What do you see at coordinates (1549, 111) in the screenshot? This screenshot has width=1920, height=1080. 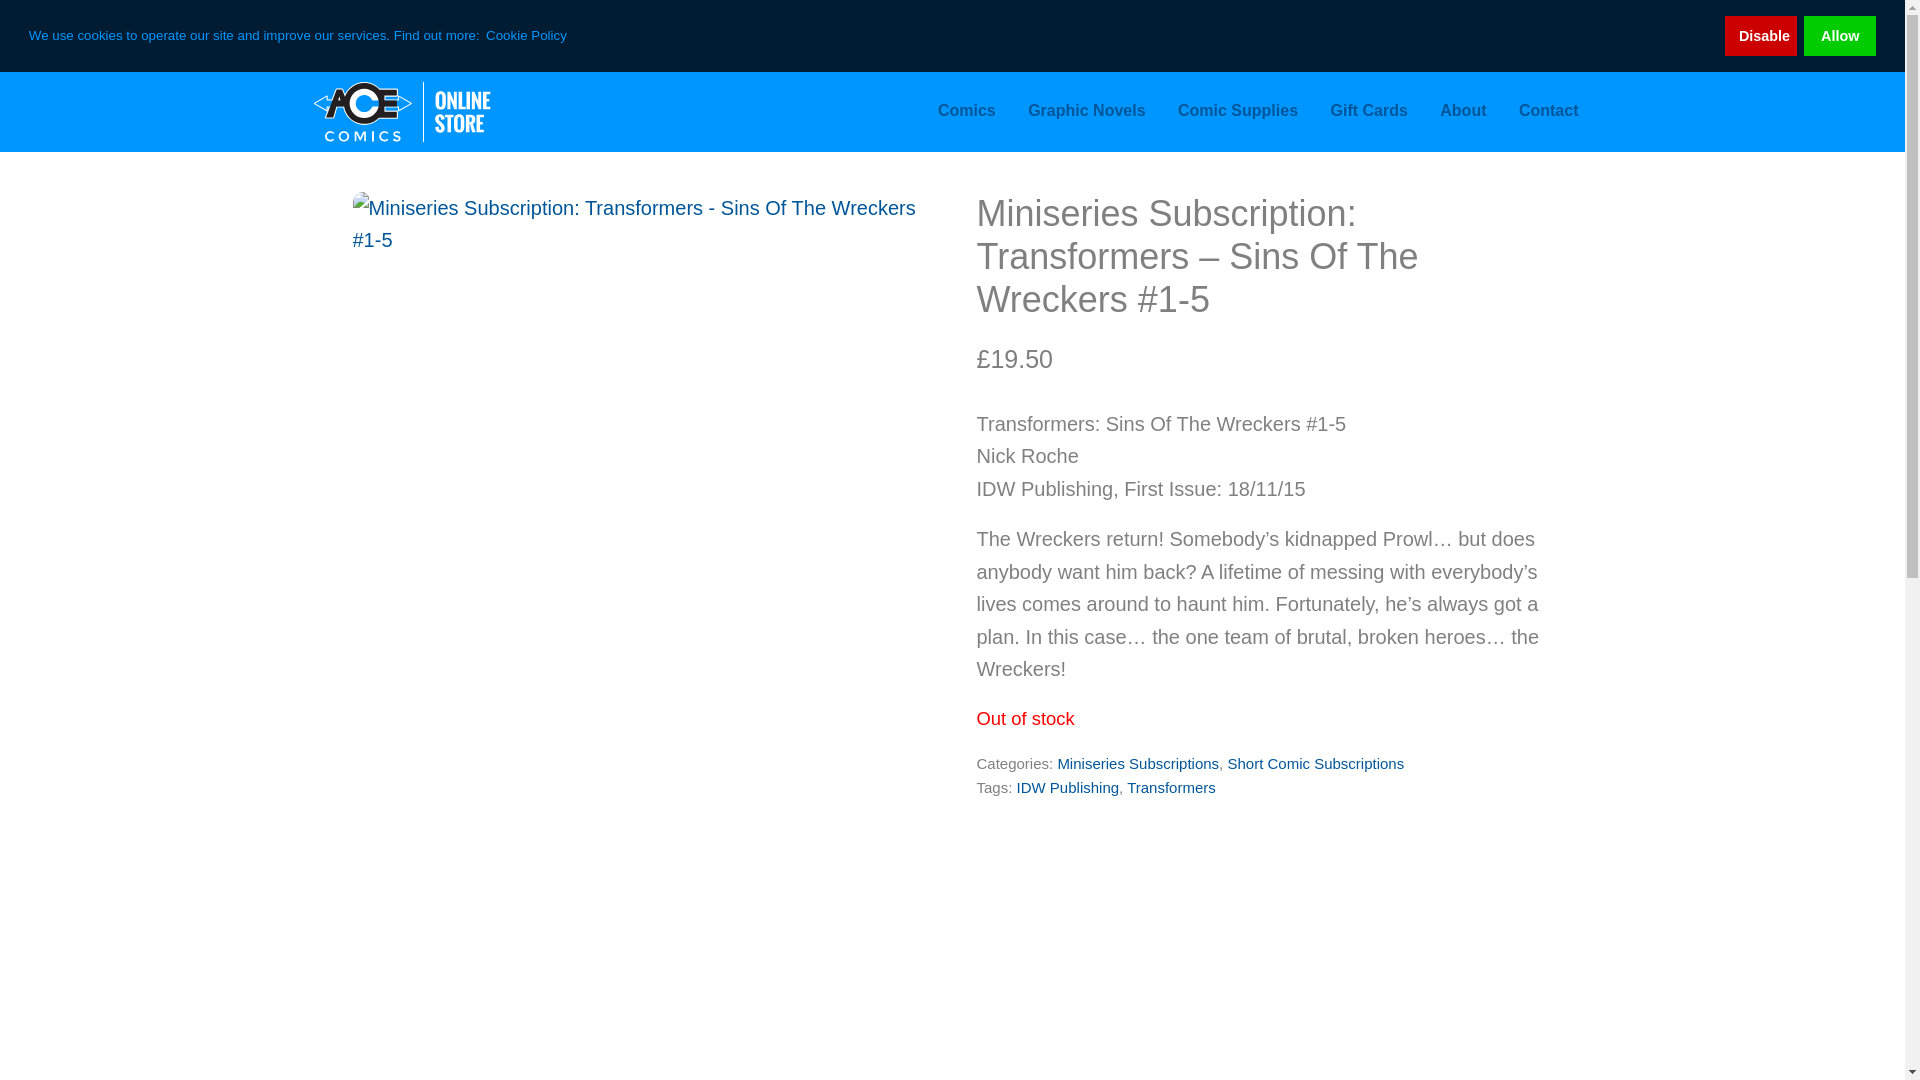 I see `Contact Us` at bounding box center [1549, 111].